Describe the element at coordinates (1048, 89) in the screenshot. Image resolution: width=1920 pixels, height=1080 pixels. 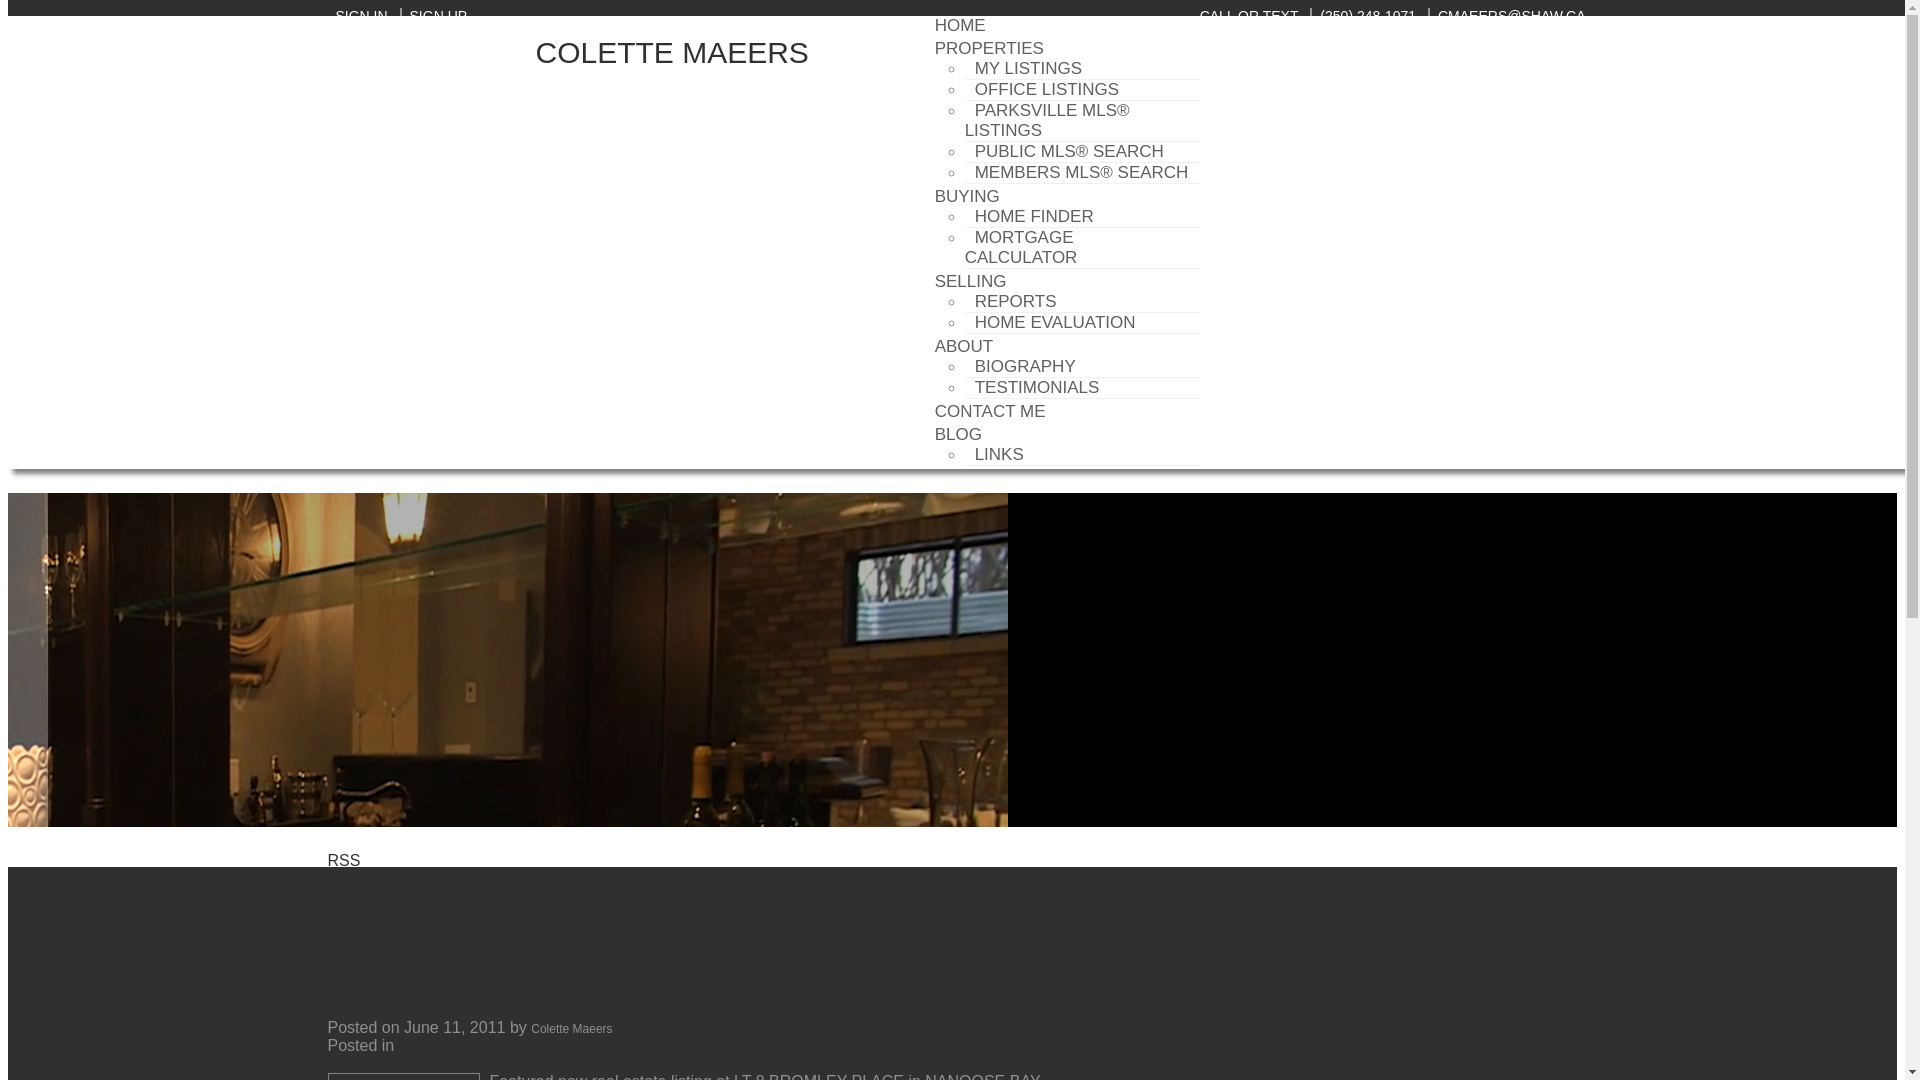
I see `OFFICE LISTINGS` at that location.